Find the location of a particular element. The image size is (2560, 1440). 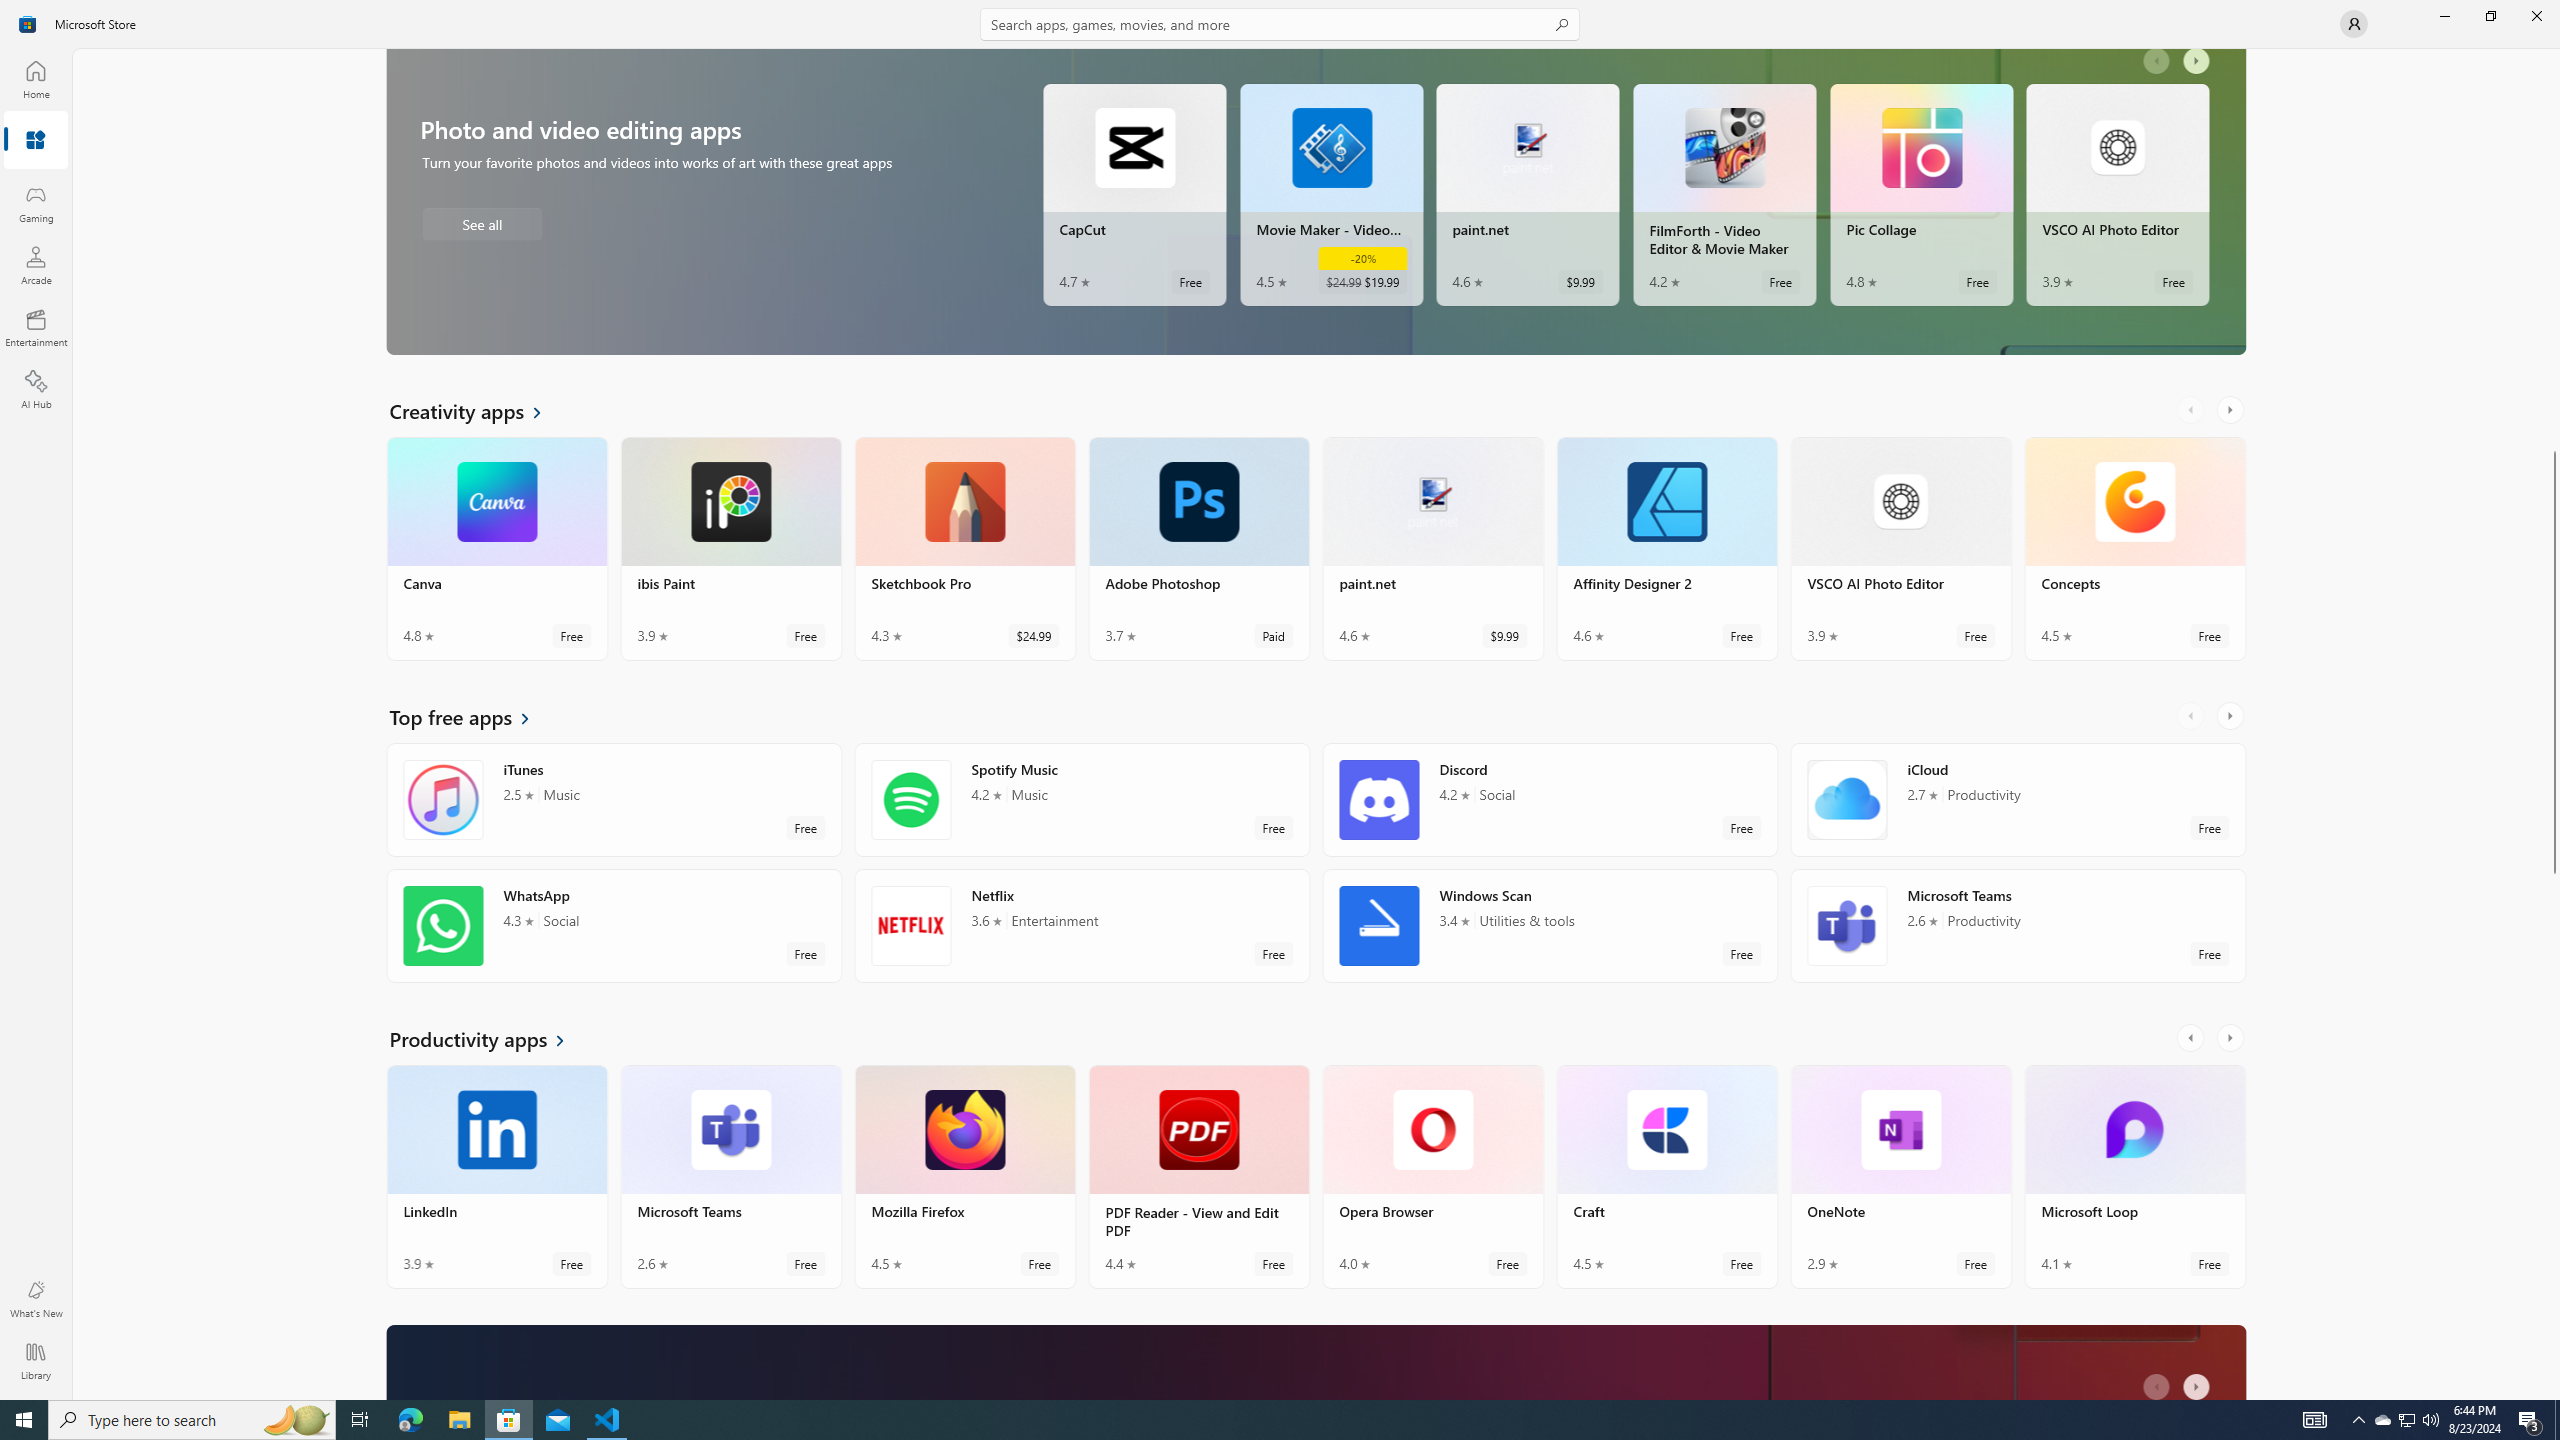

Library is located at coordinates (36, 1361).